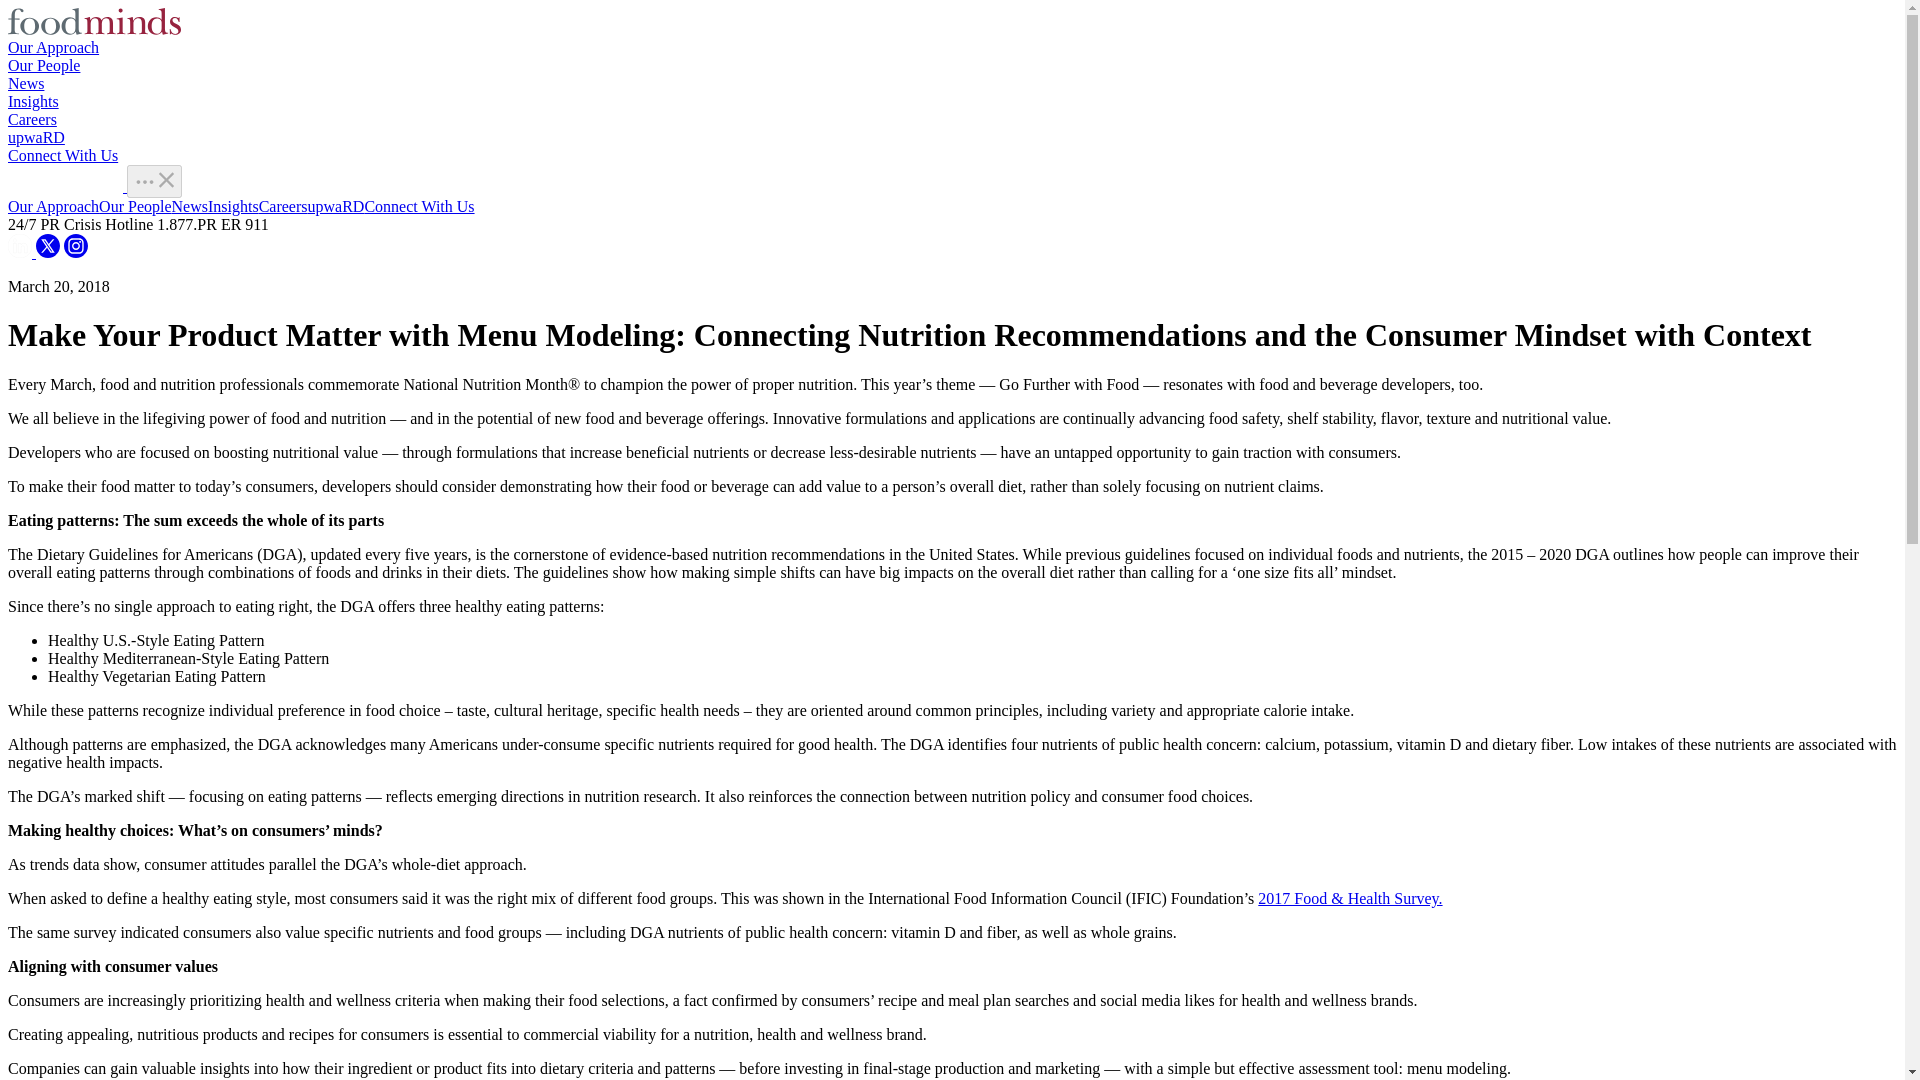 The width and height of the screenshot is (1920, 1080). What do you see at coordinates (64, 182) in the screenshot?
I see `FoodMinds` at bounding box center [64, 182].